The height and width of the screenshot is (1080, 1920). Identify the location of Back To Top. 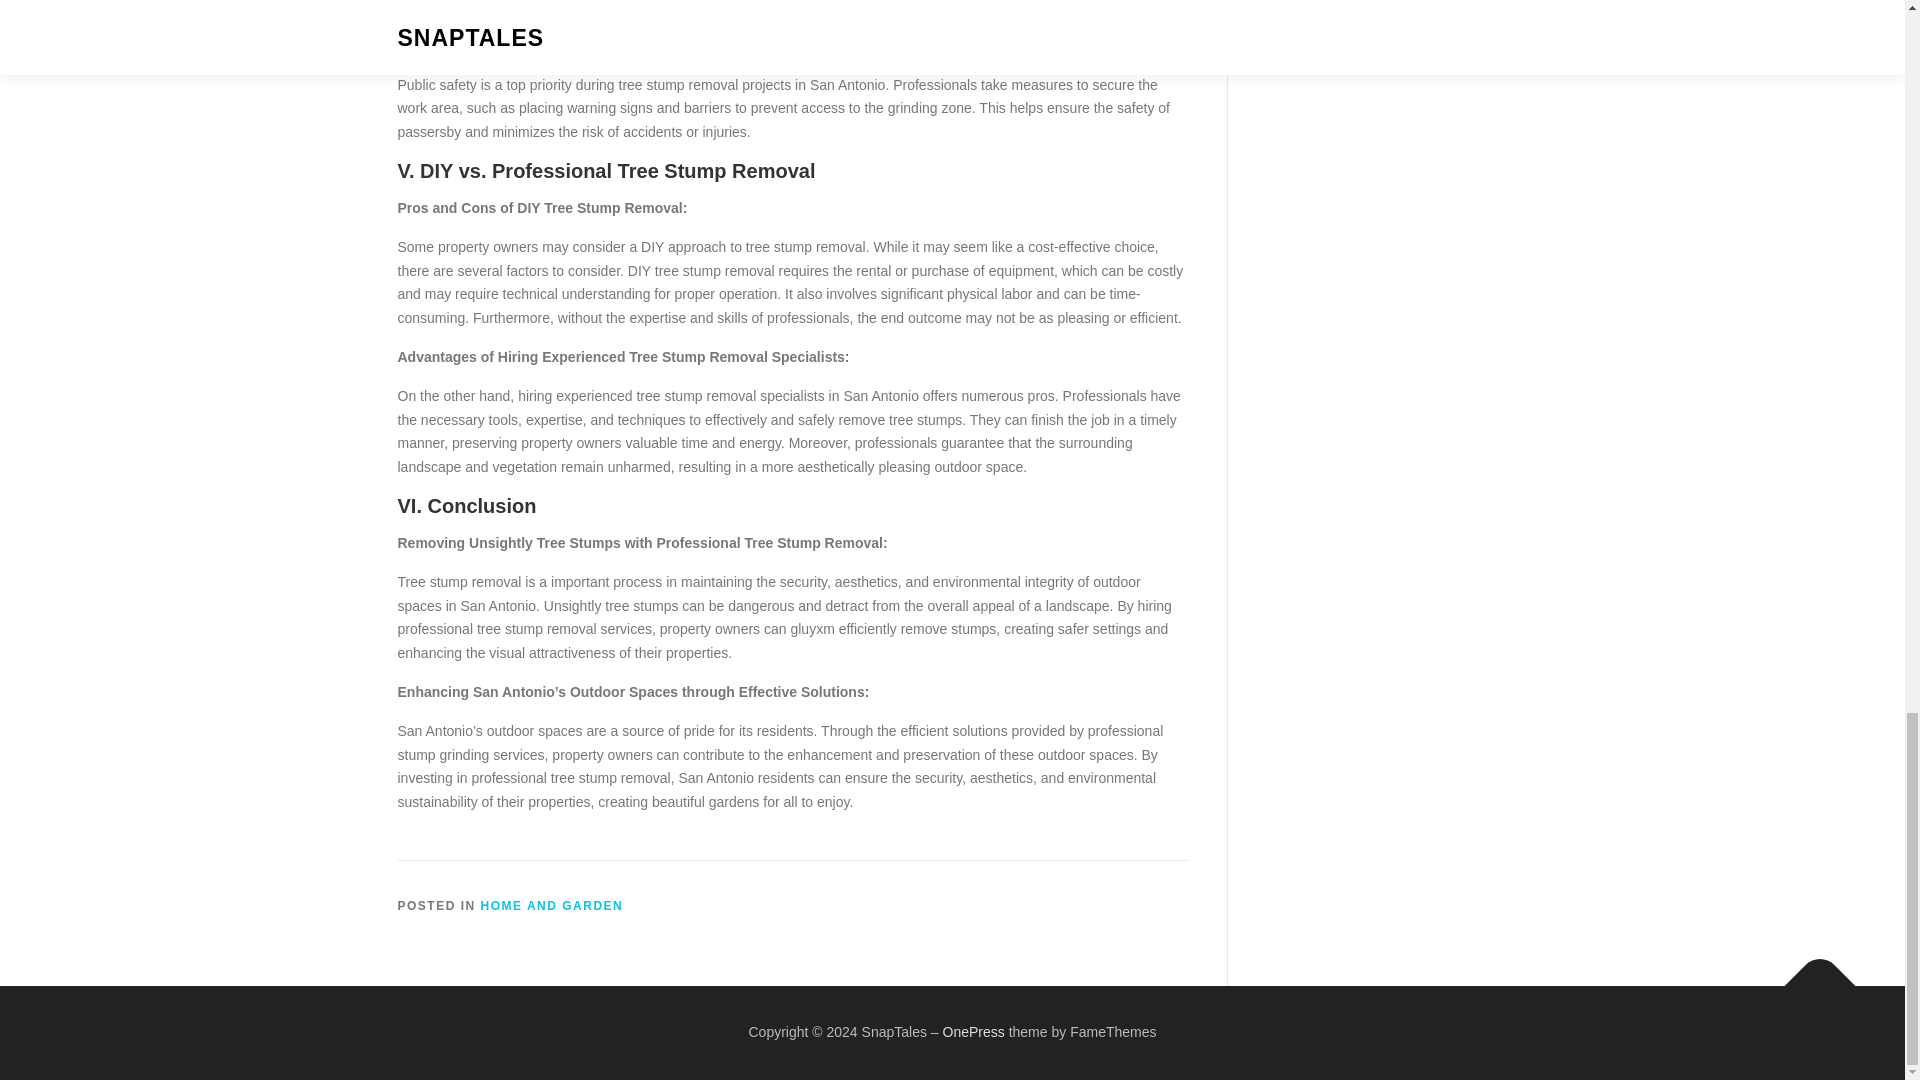
(1810, 976).